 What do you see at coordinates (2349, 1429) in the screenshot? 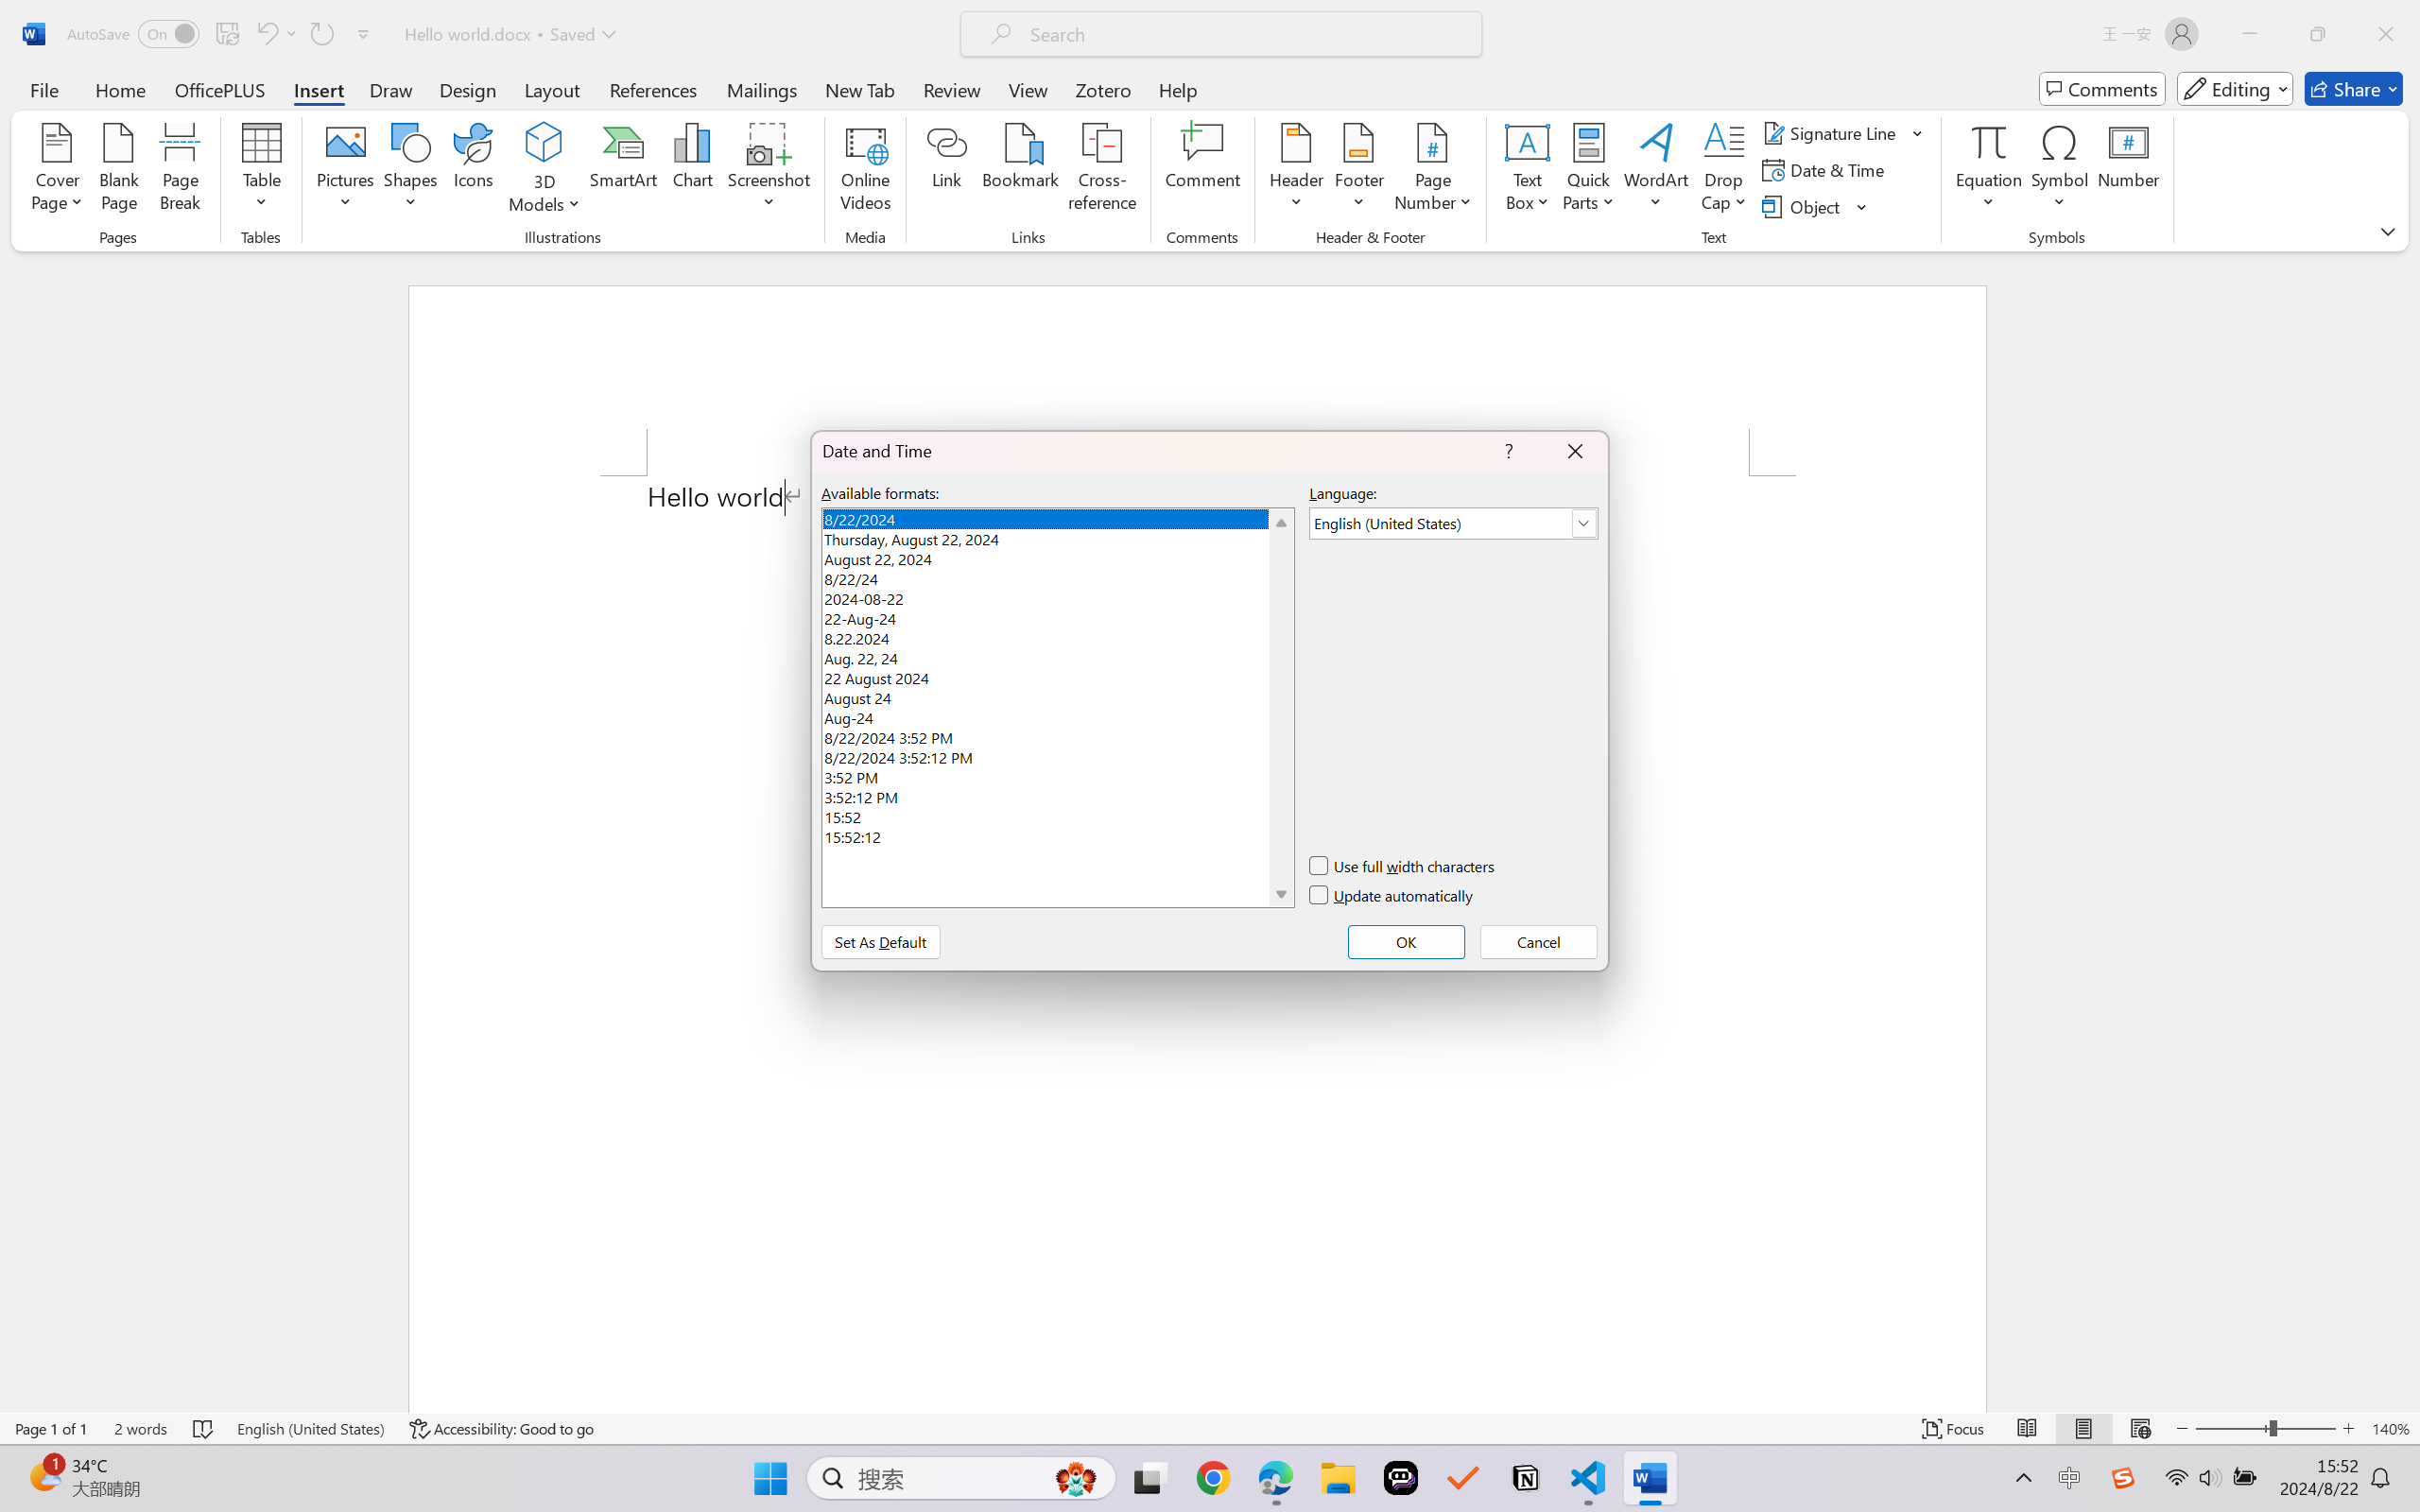
I see `Zoom In` at bounding box center [2349, 1429].